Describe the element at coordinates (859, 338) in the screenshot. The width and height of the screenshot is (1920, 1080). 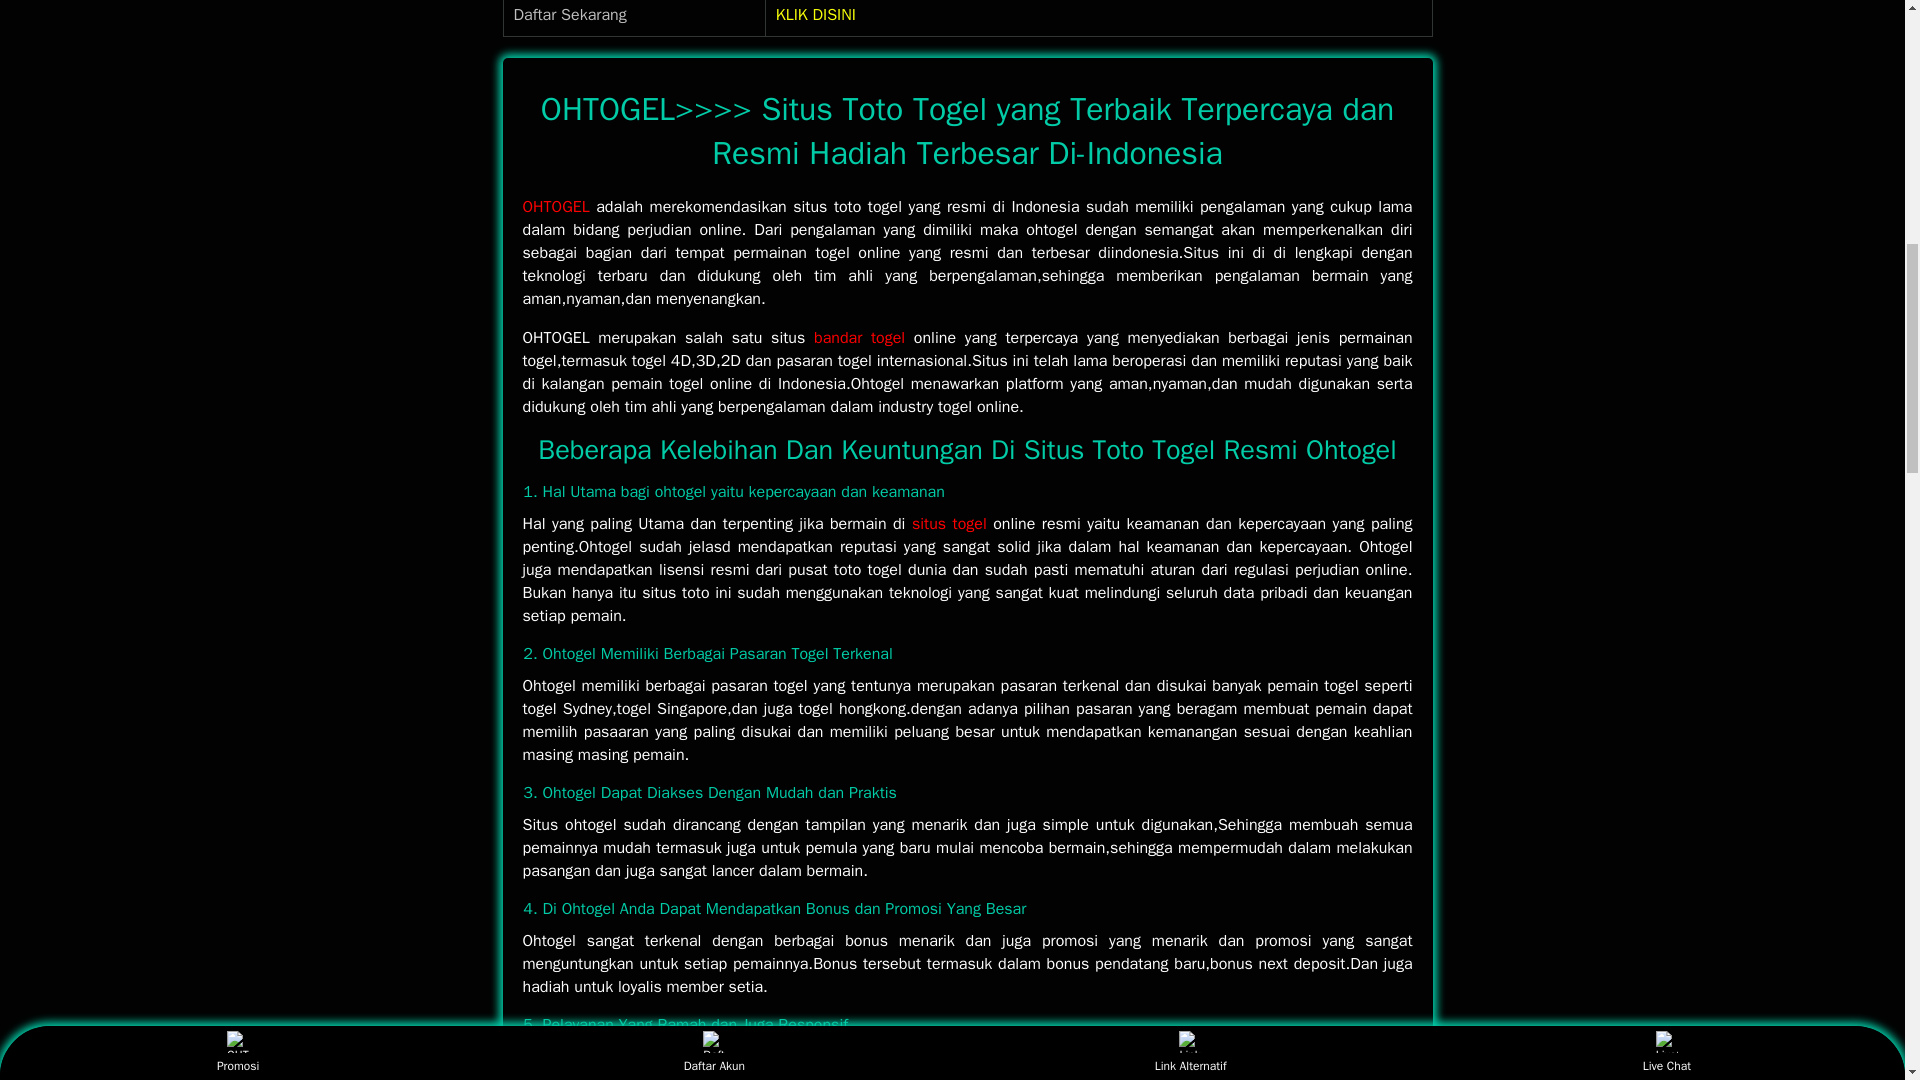
I see `OHTOGEL` at that location.